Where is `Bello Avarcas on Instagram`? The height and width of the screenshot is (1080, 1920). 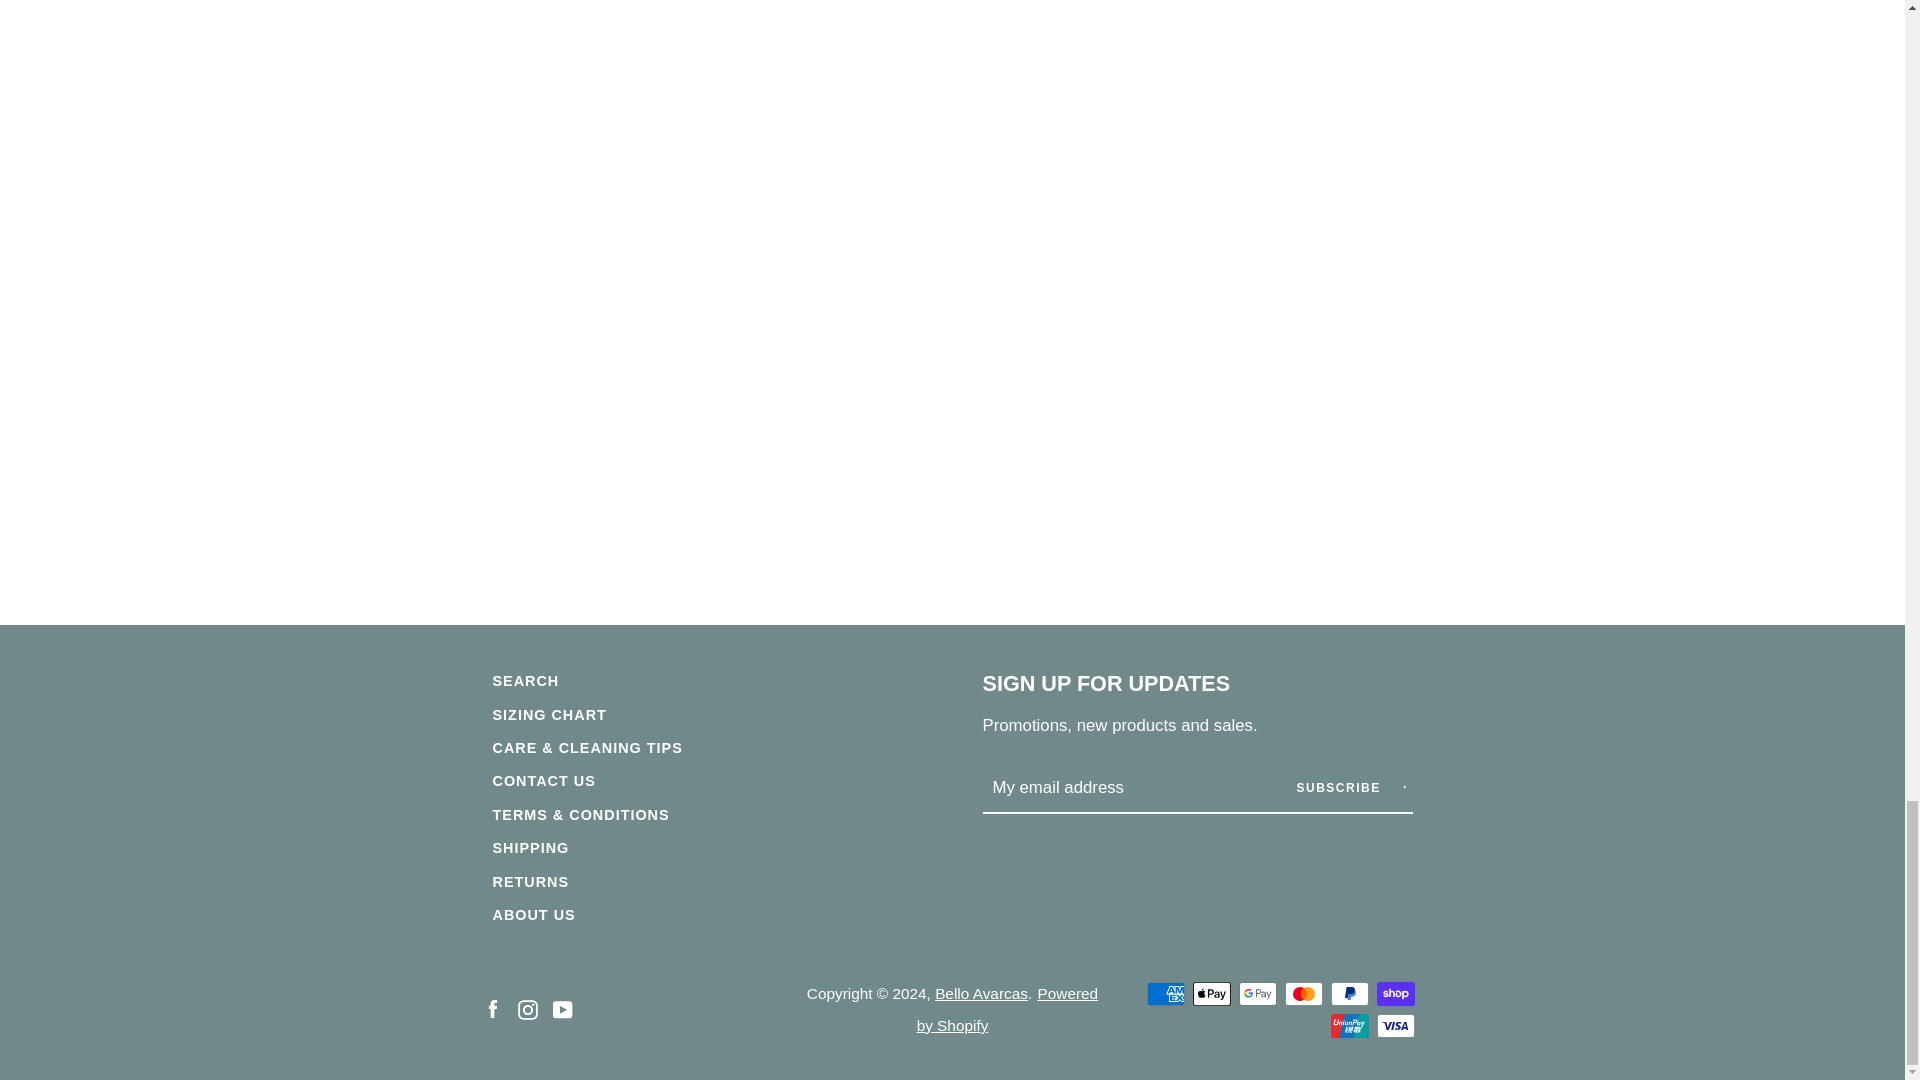
Bello Avarcas on Instagram is located at coordinates (528, 1008).